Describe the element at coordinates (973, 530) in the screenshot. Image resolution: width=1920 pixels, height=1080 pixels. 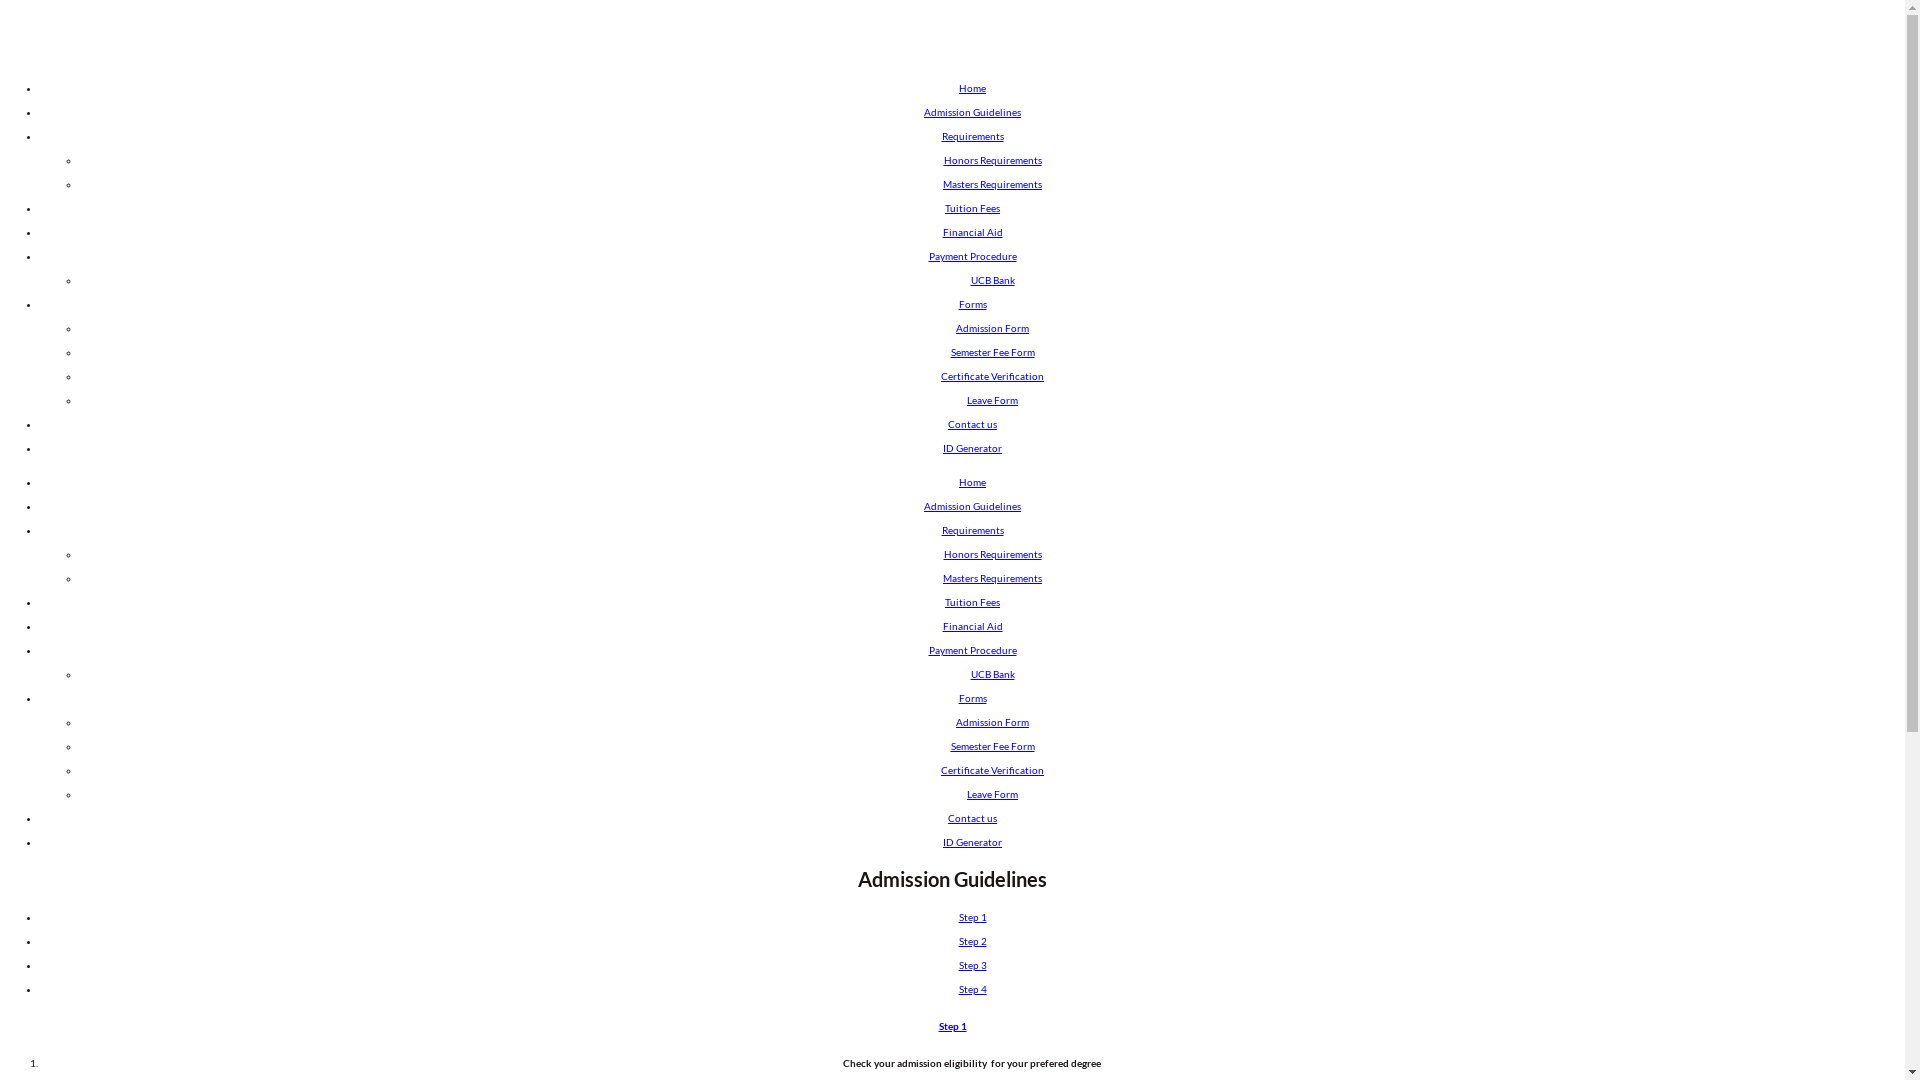
I see `Requirements` at that location.